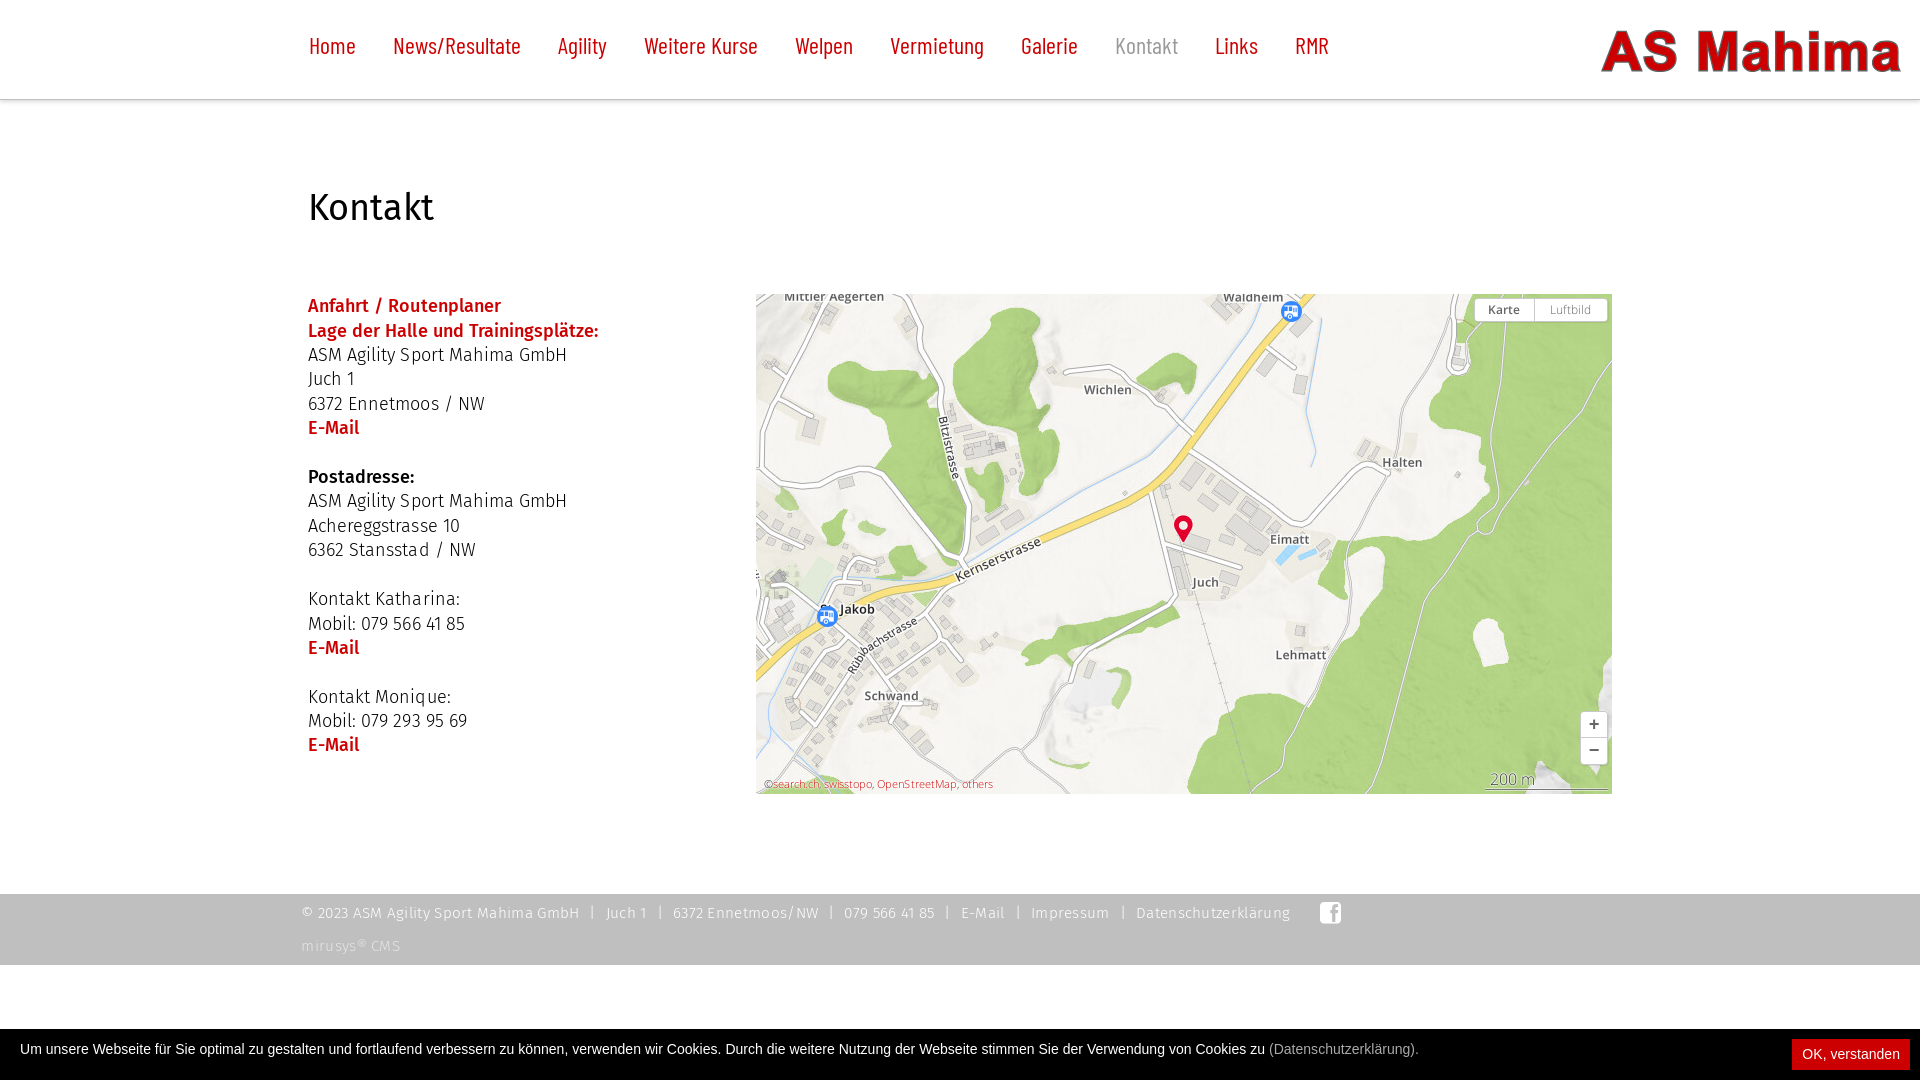 This screenshot has height=1080, width=1920. What do you see at coordinates (1594, 725) in the screenshot?
I see `+` at bounding box center [1594, 725].